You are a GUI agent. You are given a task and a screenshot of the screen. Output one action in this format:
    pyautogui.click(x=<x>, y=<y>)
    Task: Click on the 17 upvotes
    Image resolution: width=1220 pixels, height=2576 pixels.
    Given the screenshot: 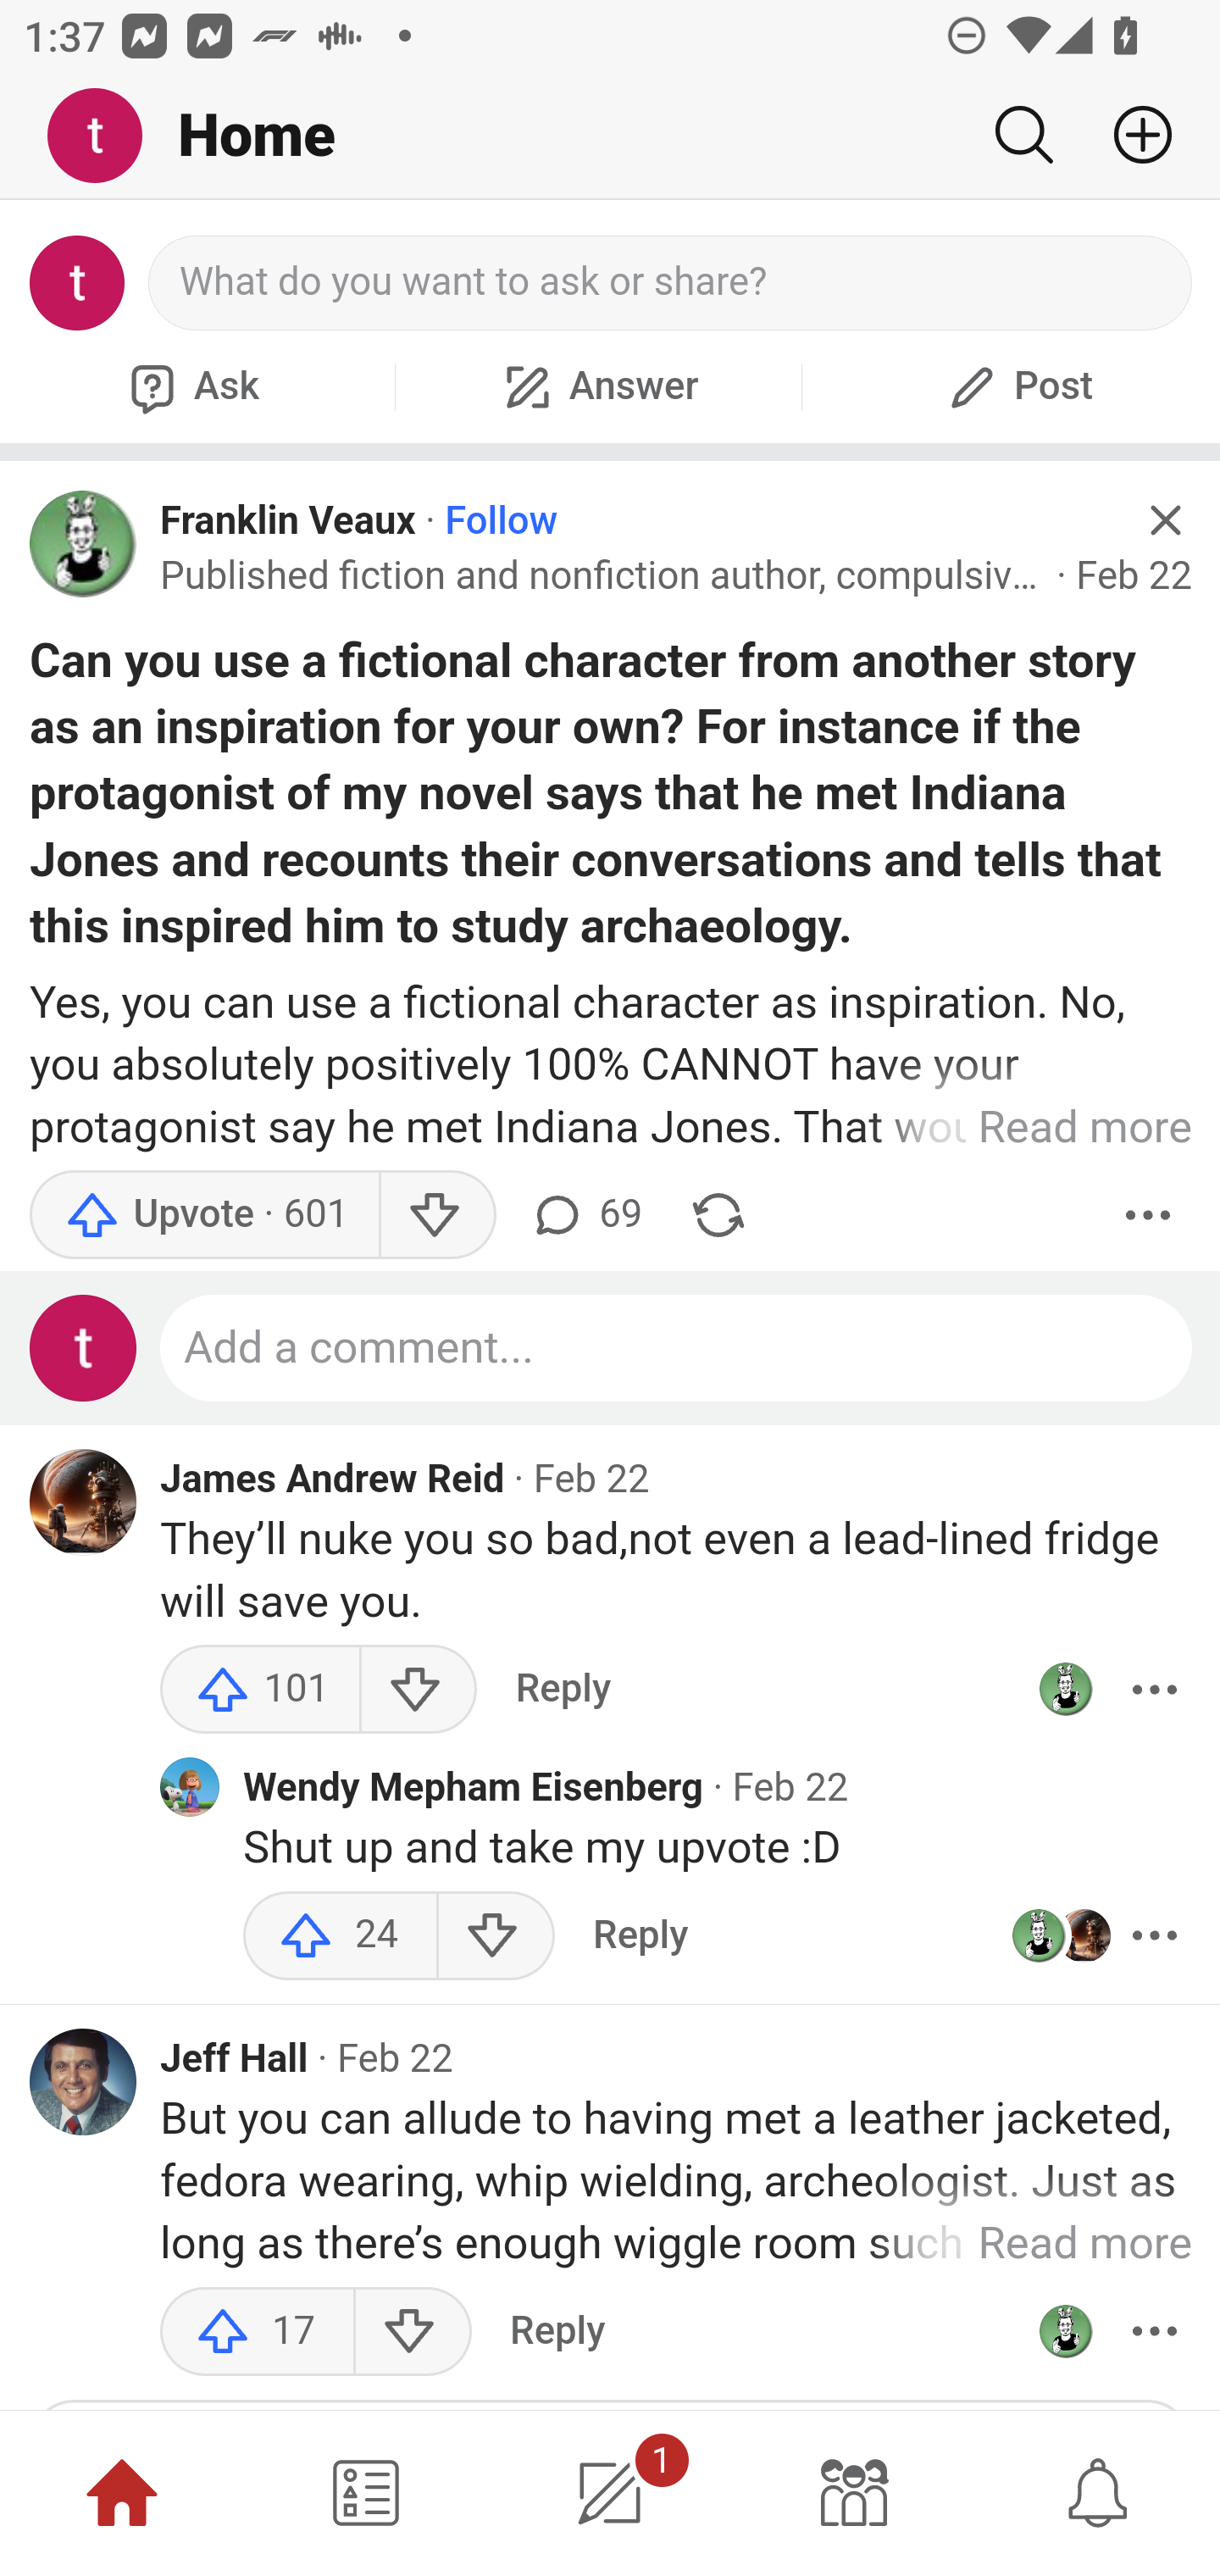 What is the action you would take?
    pyautogui.click(x=258, y=2330)
    